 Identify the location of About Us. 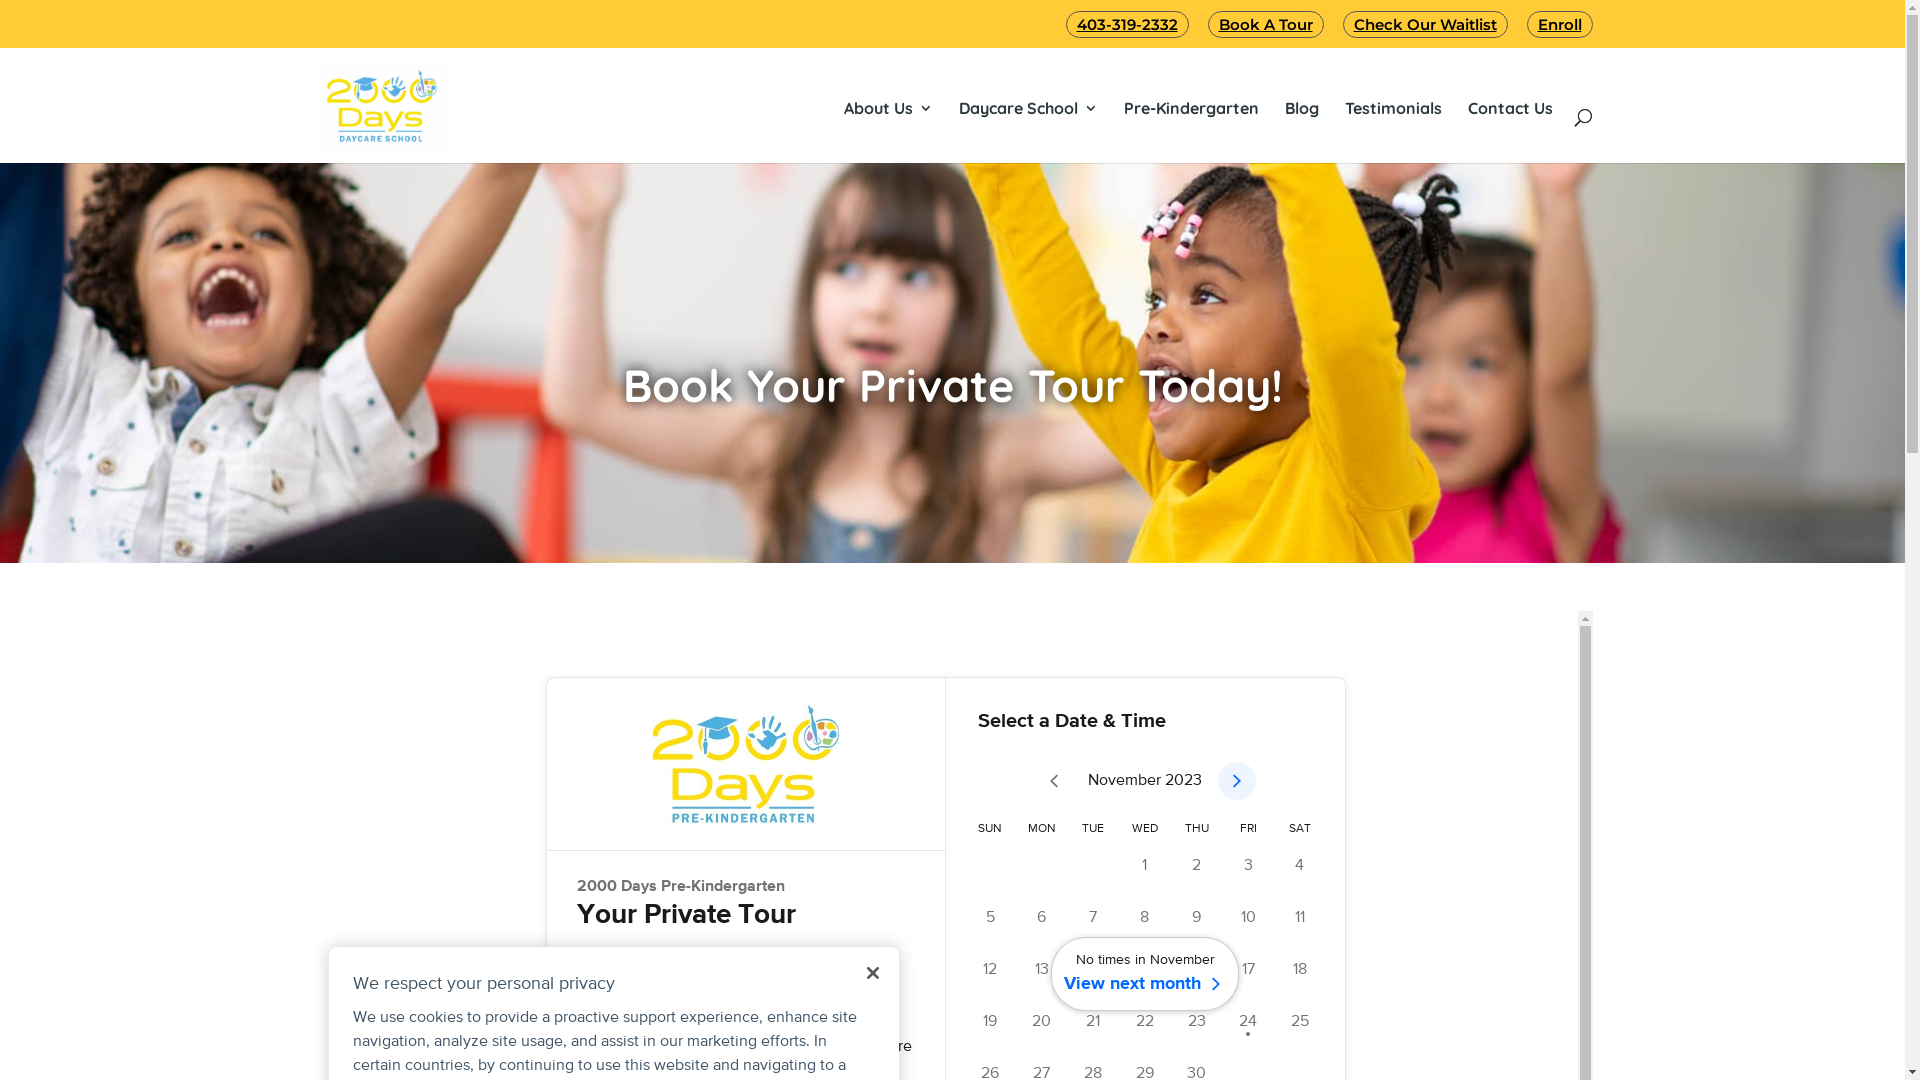
(888, 108).